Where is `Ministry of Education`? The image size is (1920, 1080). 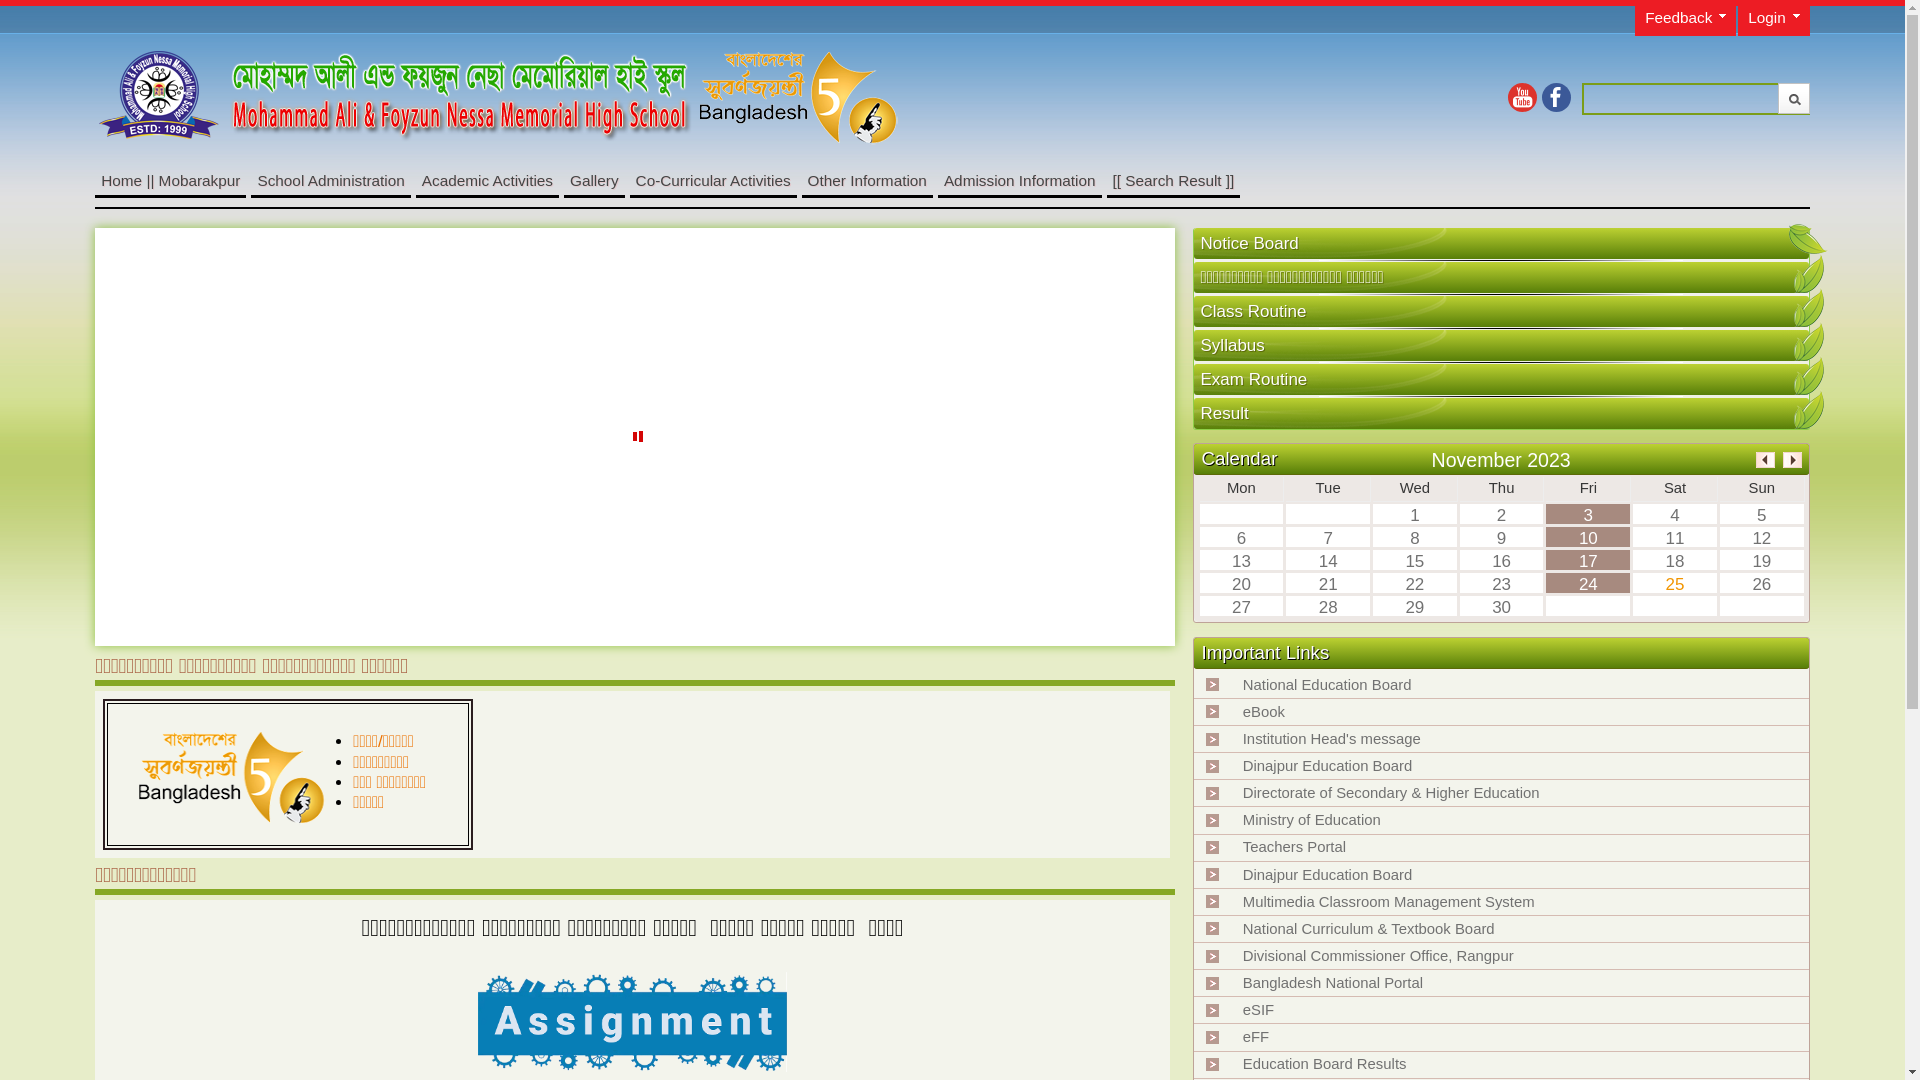 Ministry of Education is located at coordinates (1312, 820).